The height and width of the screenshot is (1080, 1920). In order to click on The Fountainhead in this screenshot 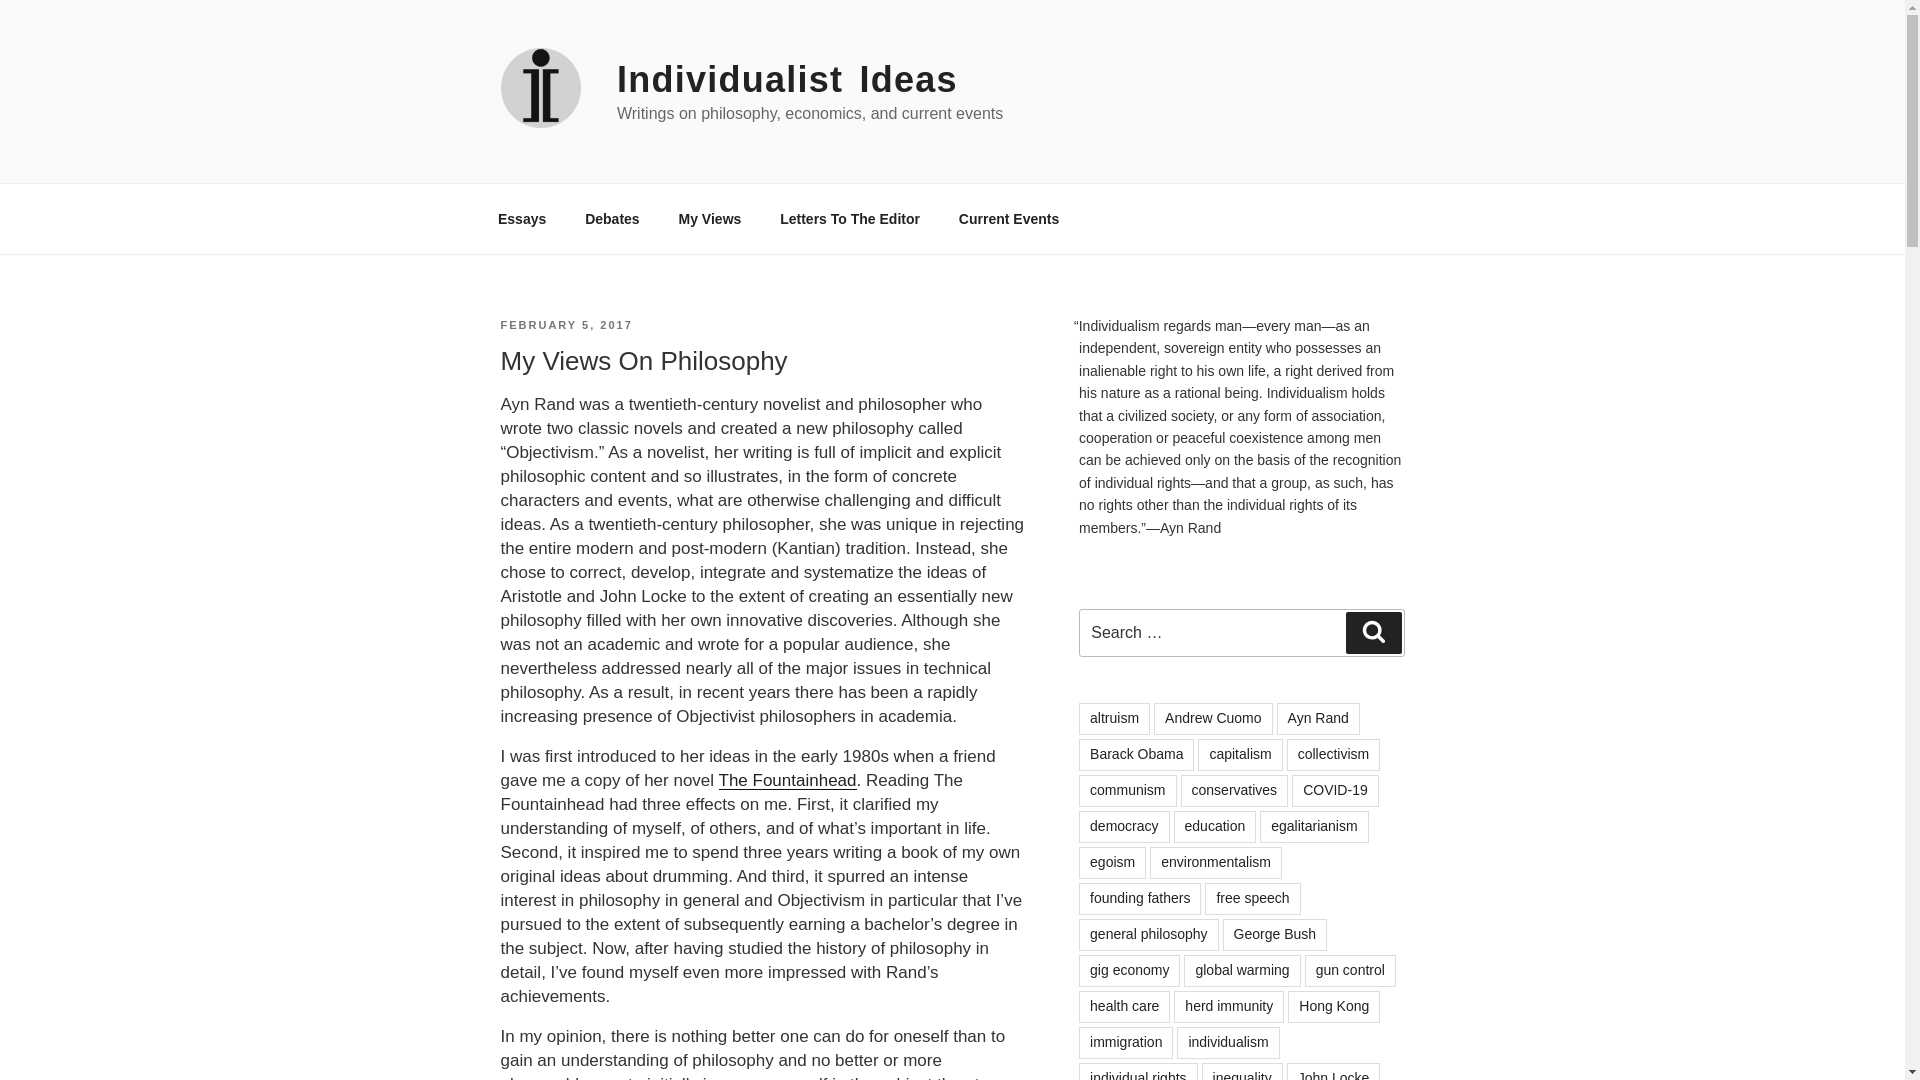, I will do `click(787, 780)`.